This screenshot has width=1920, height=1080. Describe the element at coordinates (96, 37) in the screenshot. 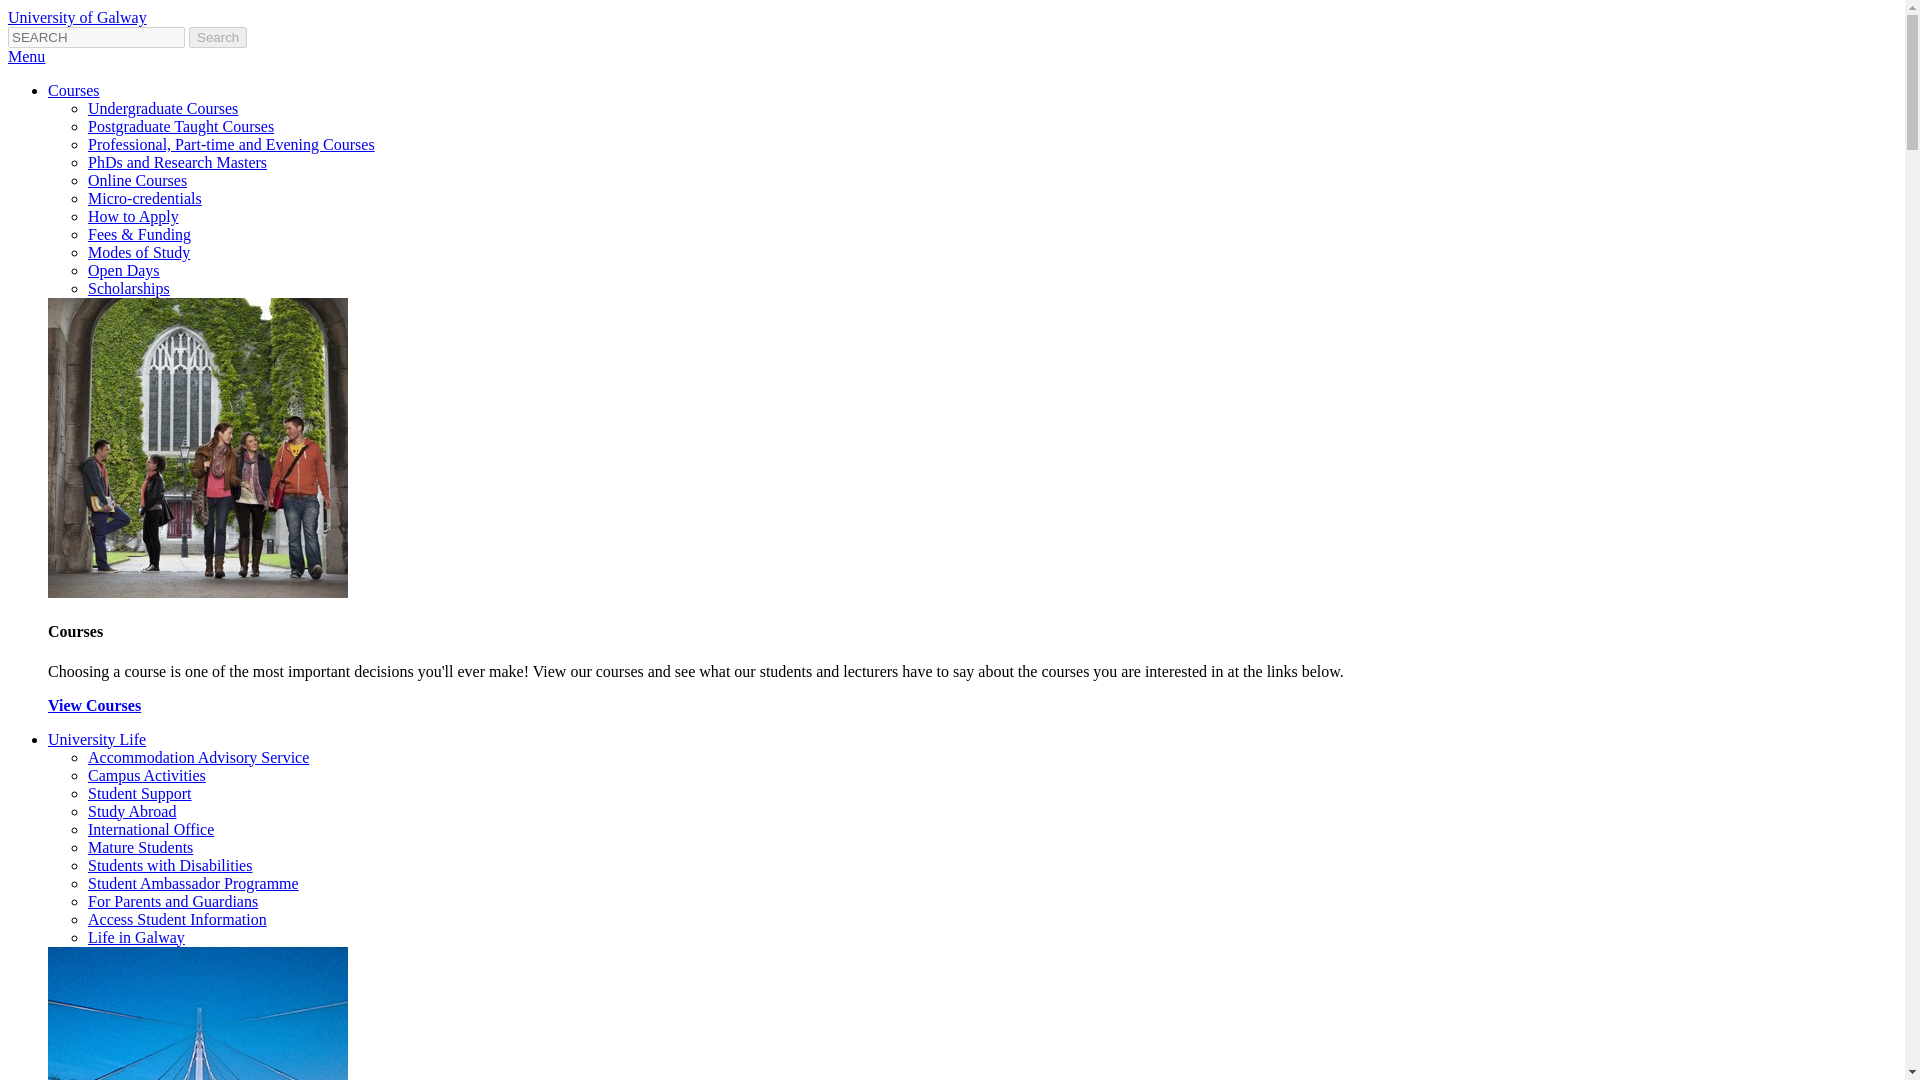

I see `Your search phrase` at that location.